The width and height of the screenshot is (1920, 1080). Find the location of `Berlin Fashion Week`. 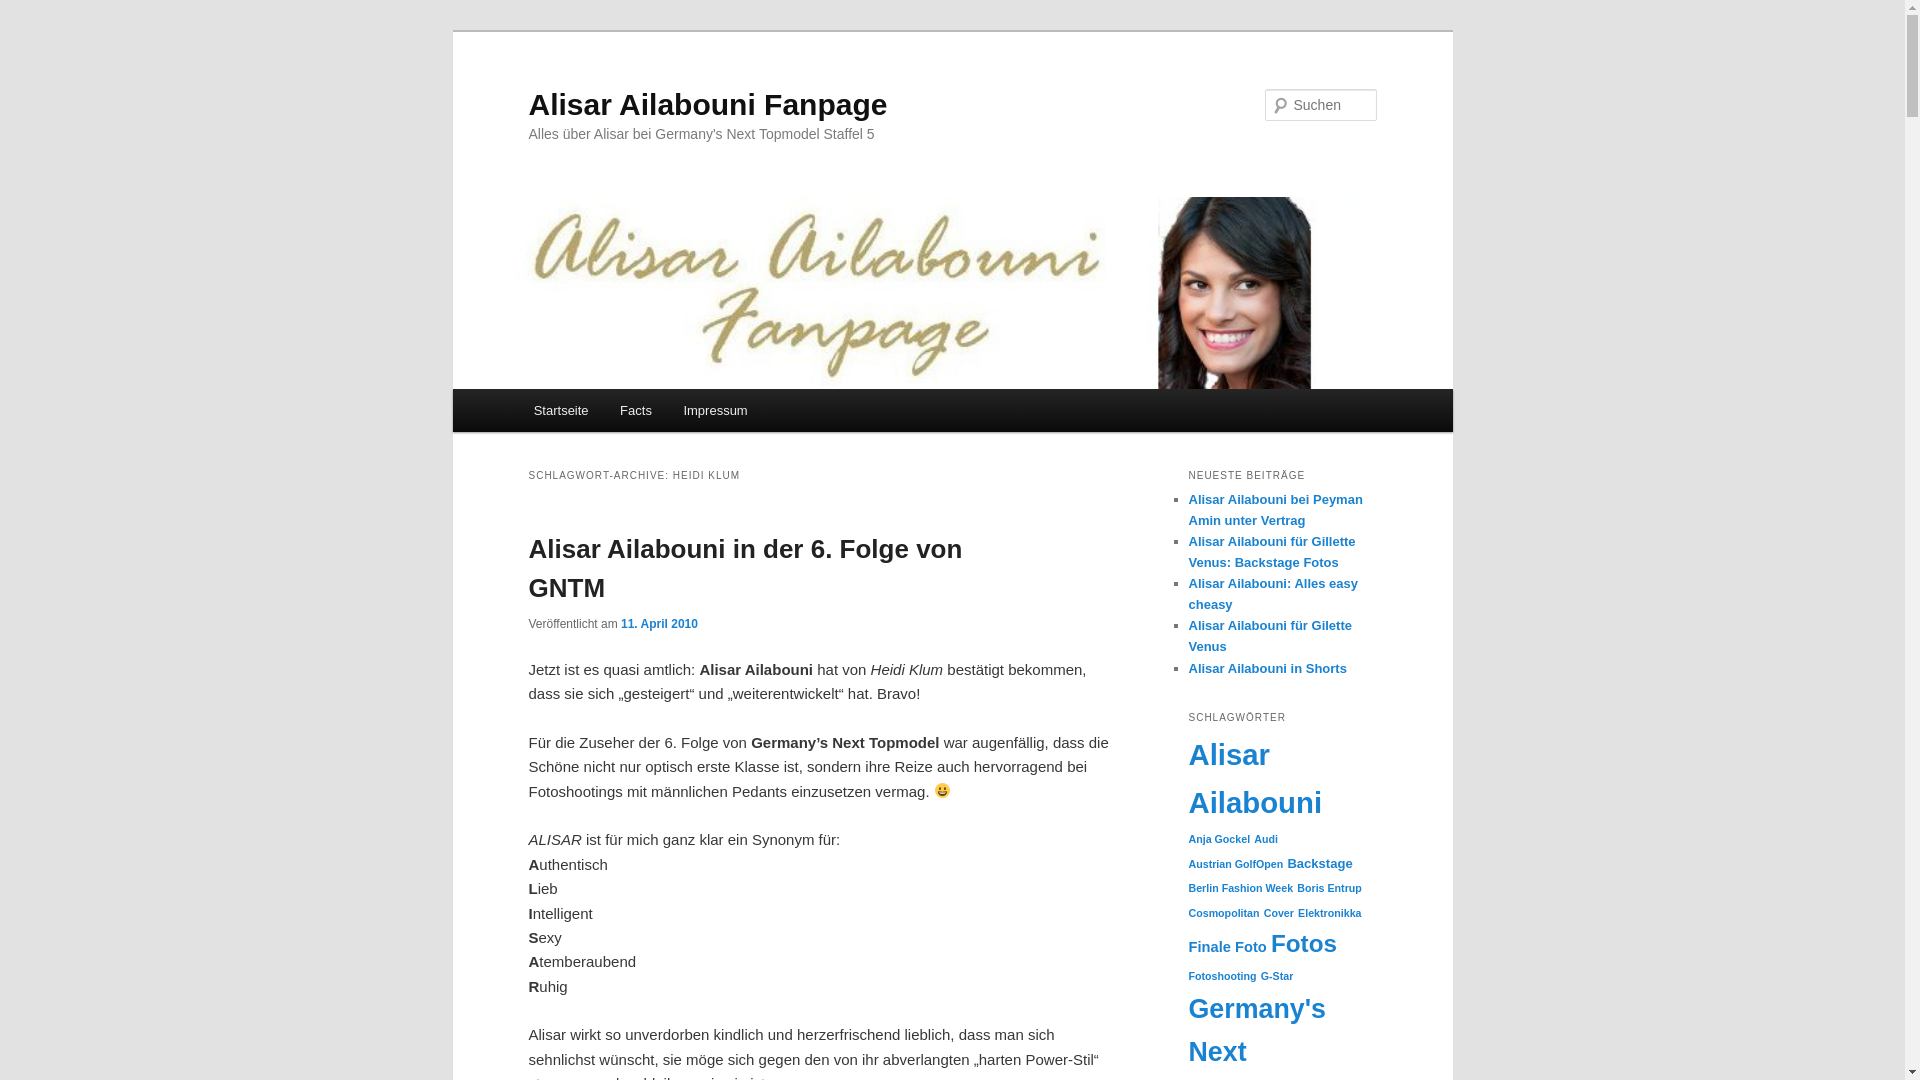

Berlin Fashion Week is located at coordinates (1240, 888).